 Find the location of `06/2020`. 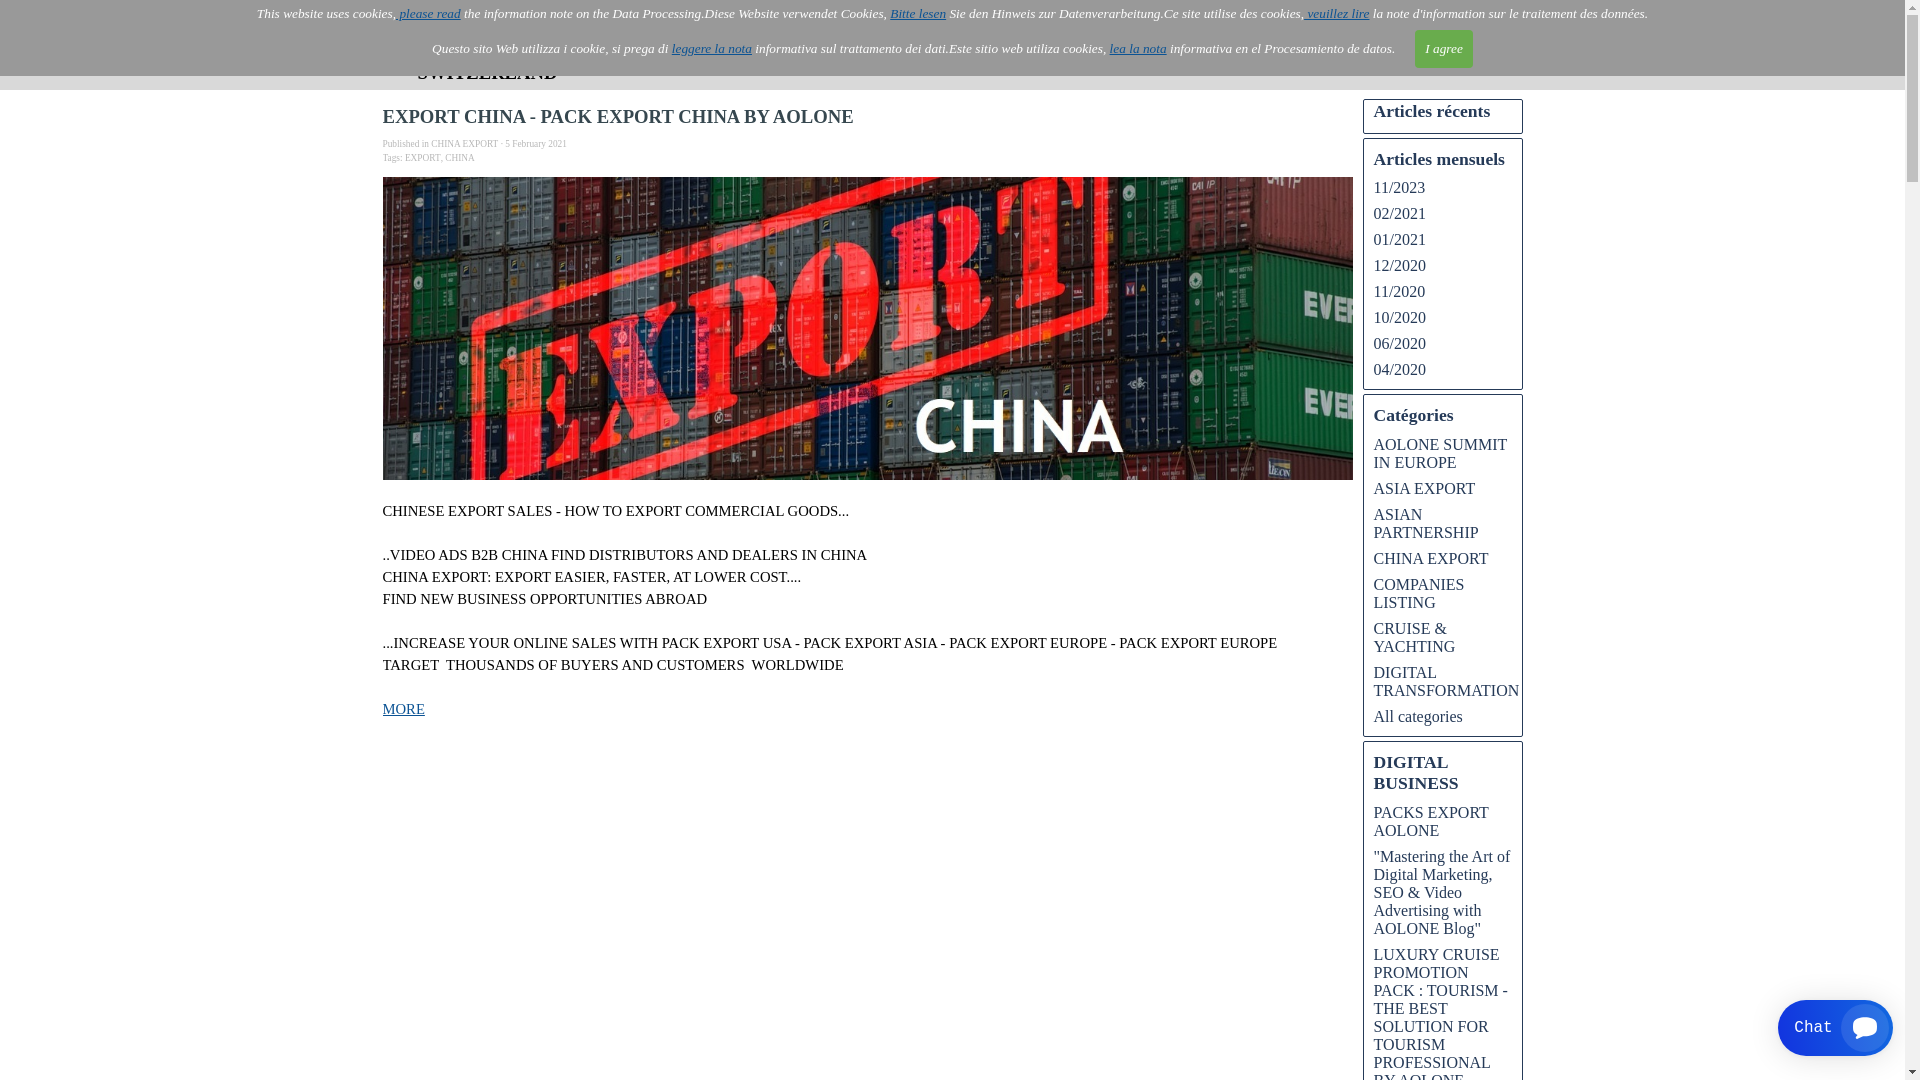

06/2020 is located at coordinates (1400, 344).